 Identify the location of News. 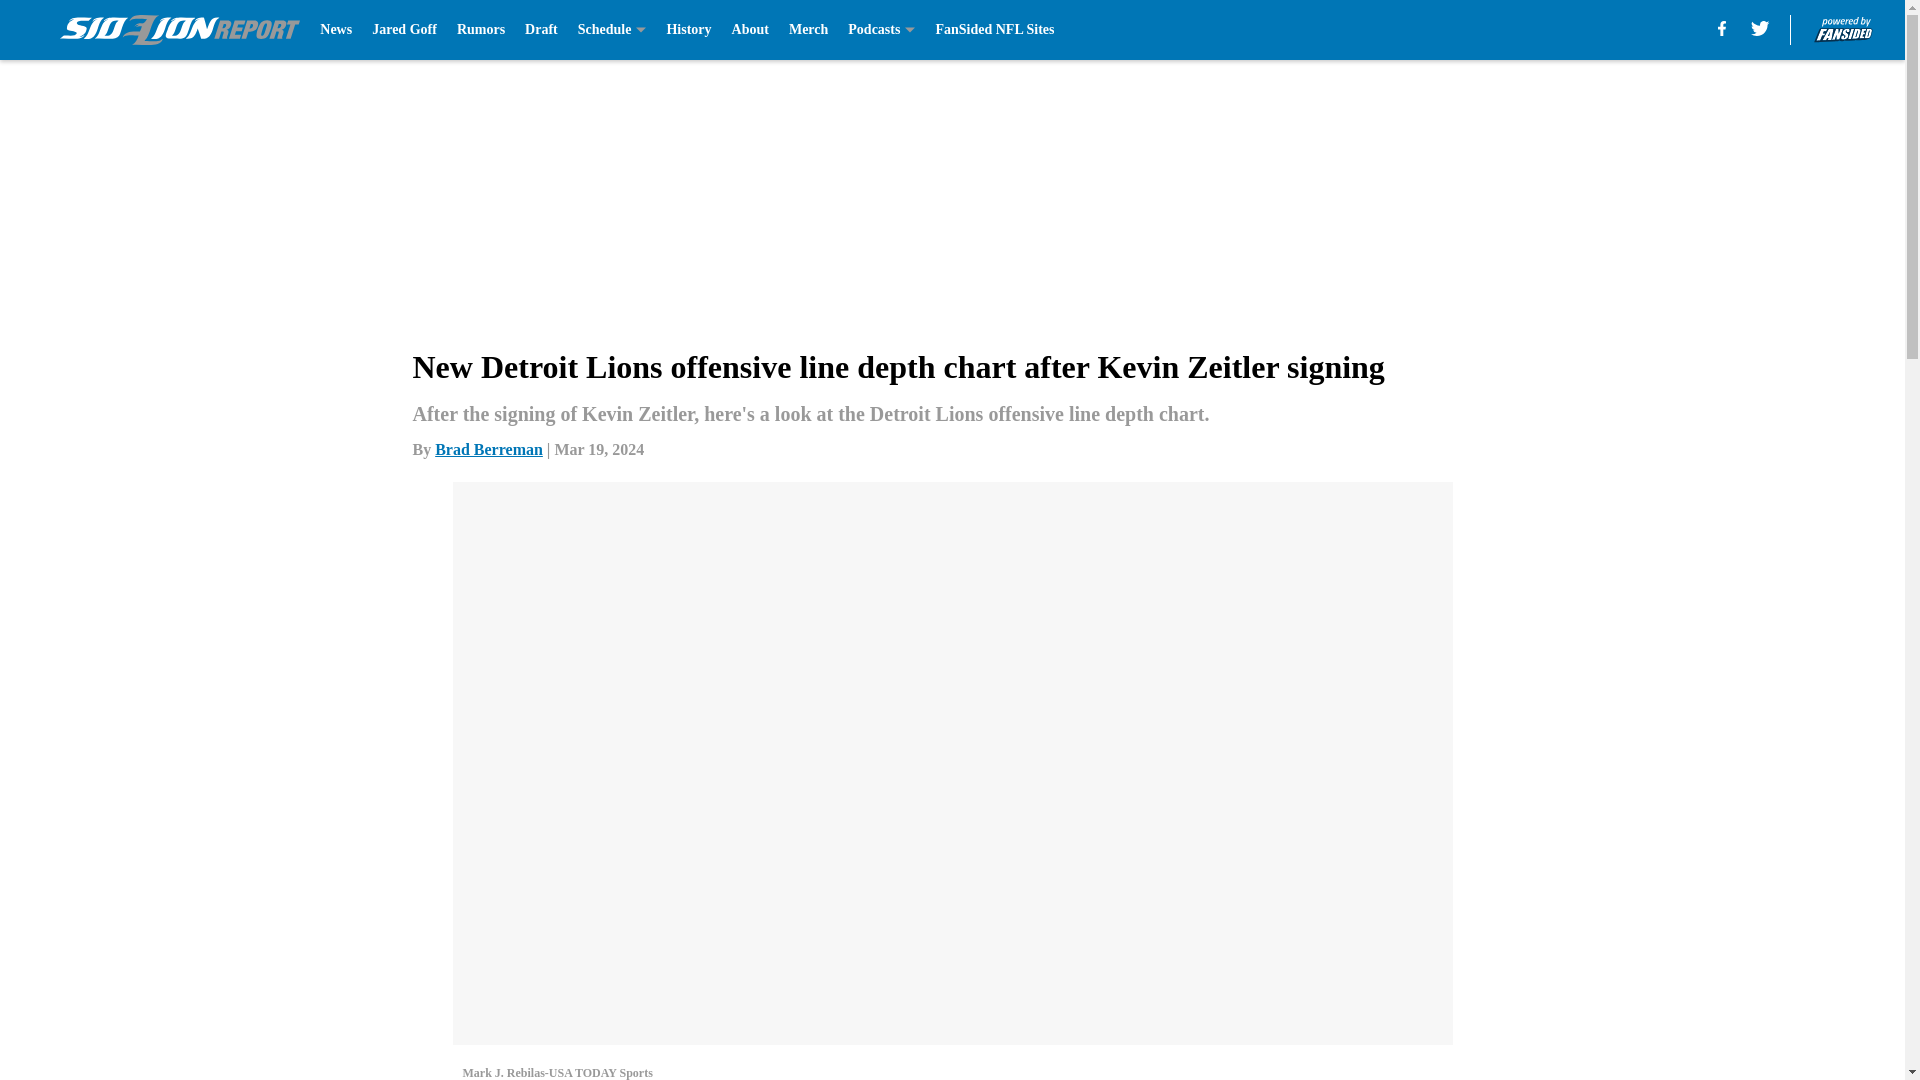
(336, 30).